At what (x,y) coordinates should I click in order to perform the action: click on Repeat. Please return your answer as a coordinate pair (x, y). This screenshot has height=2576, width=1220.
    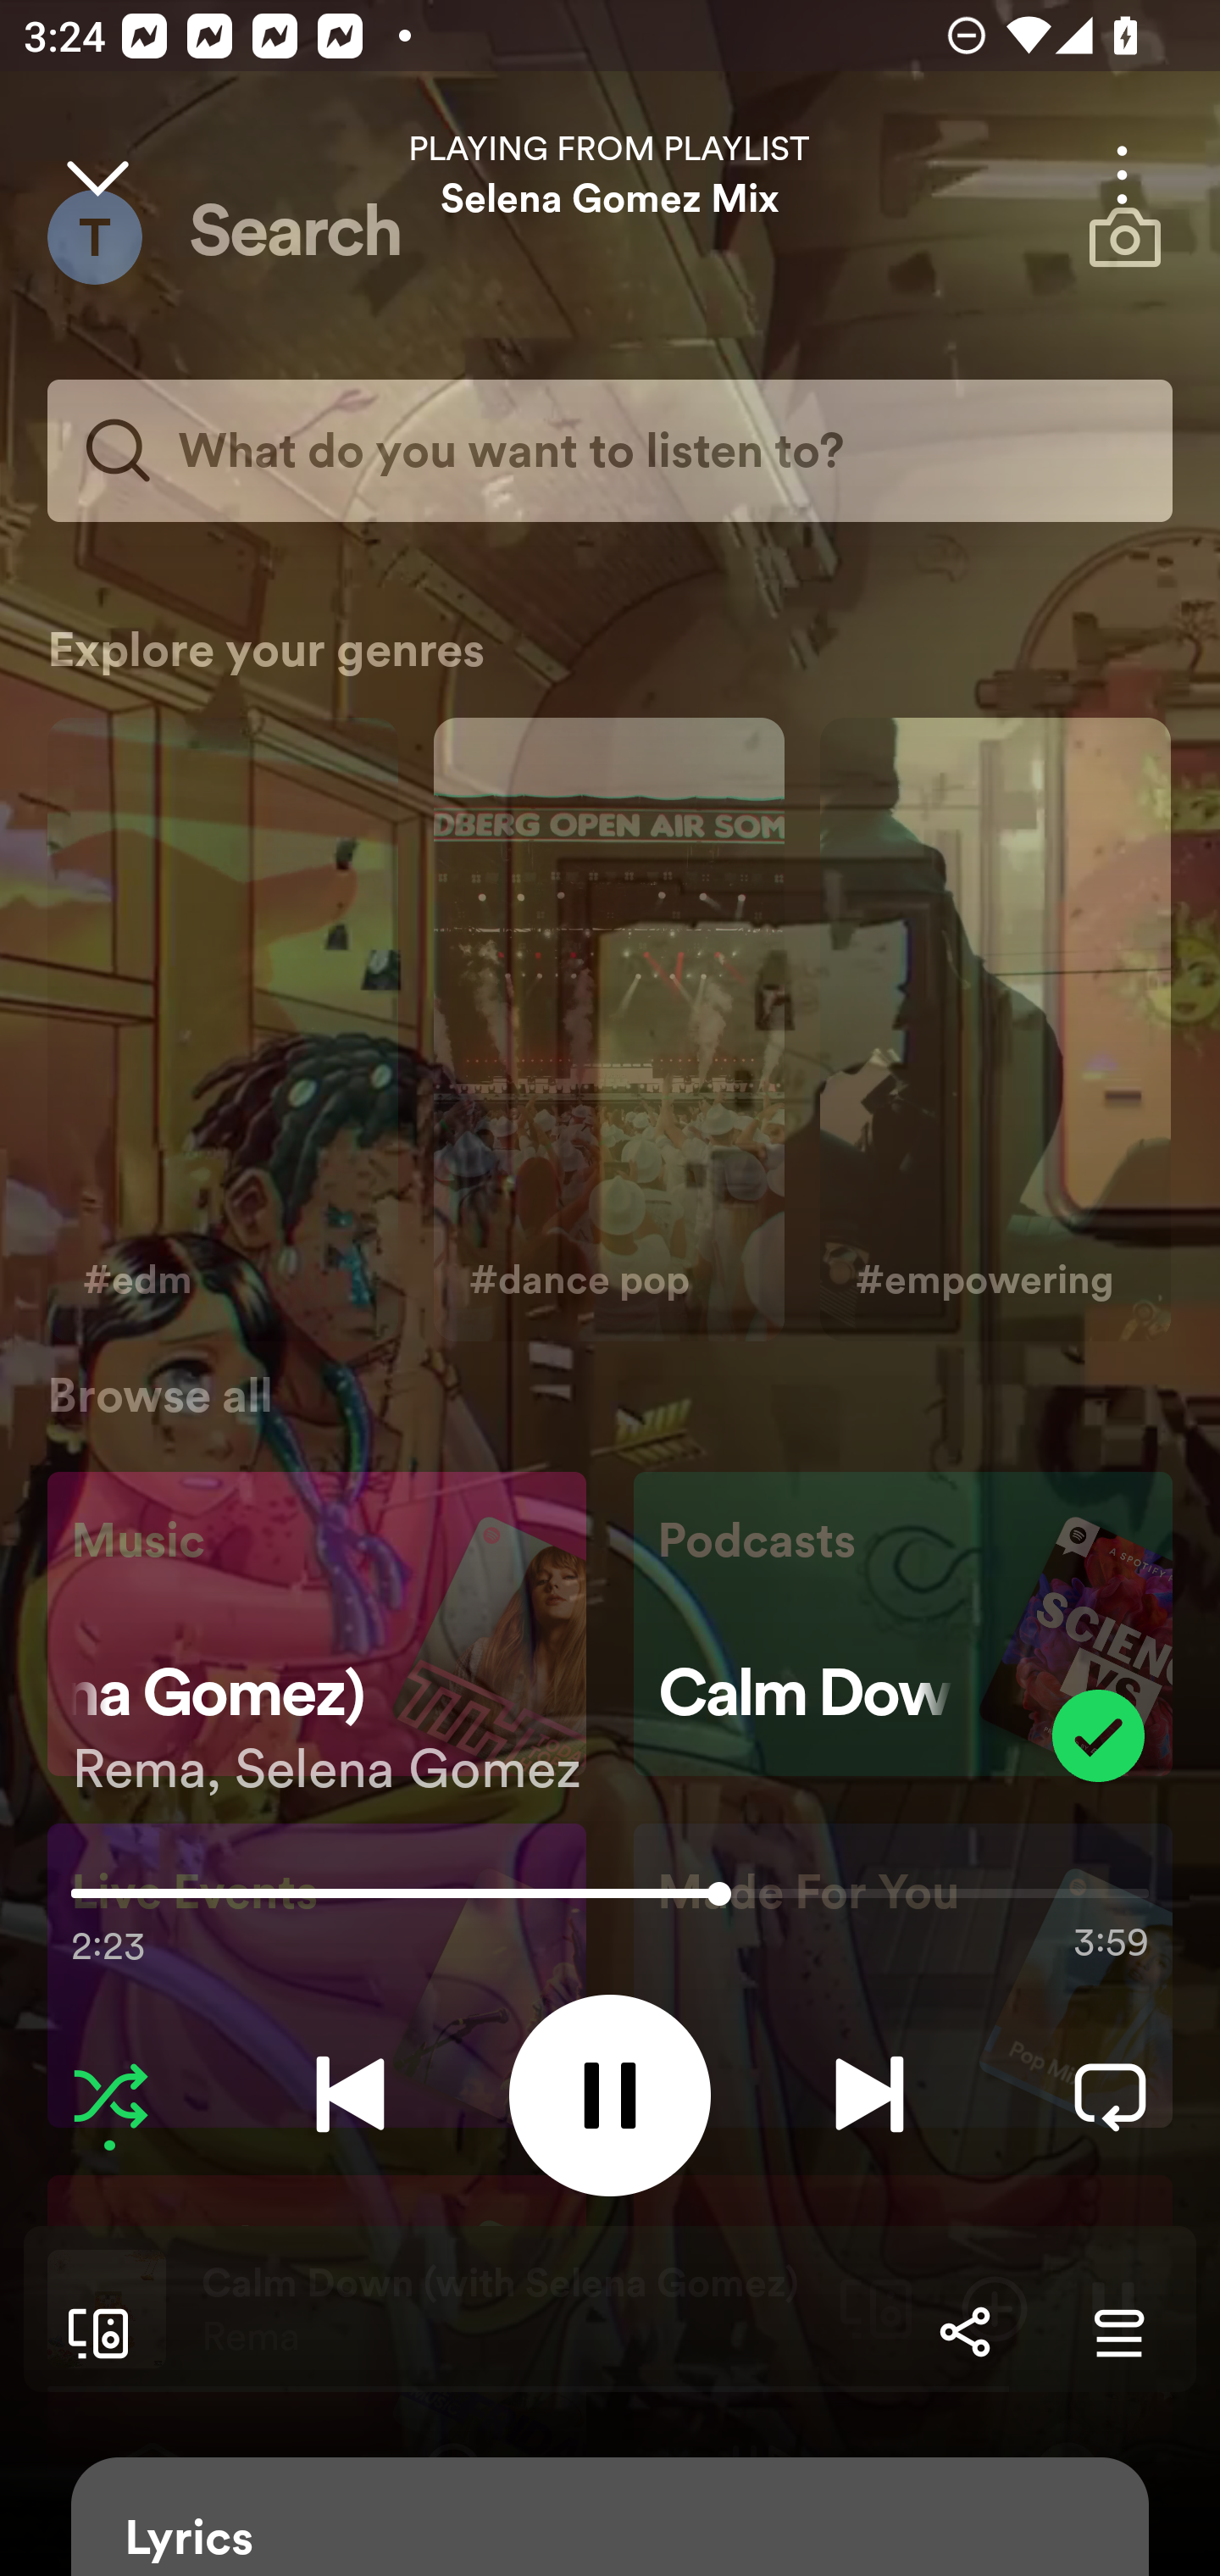
    Looking at the image, I should click on (1110, 2095).